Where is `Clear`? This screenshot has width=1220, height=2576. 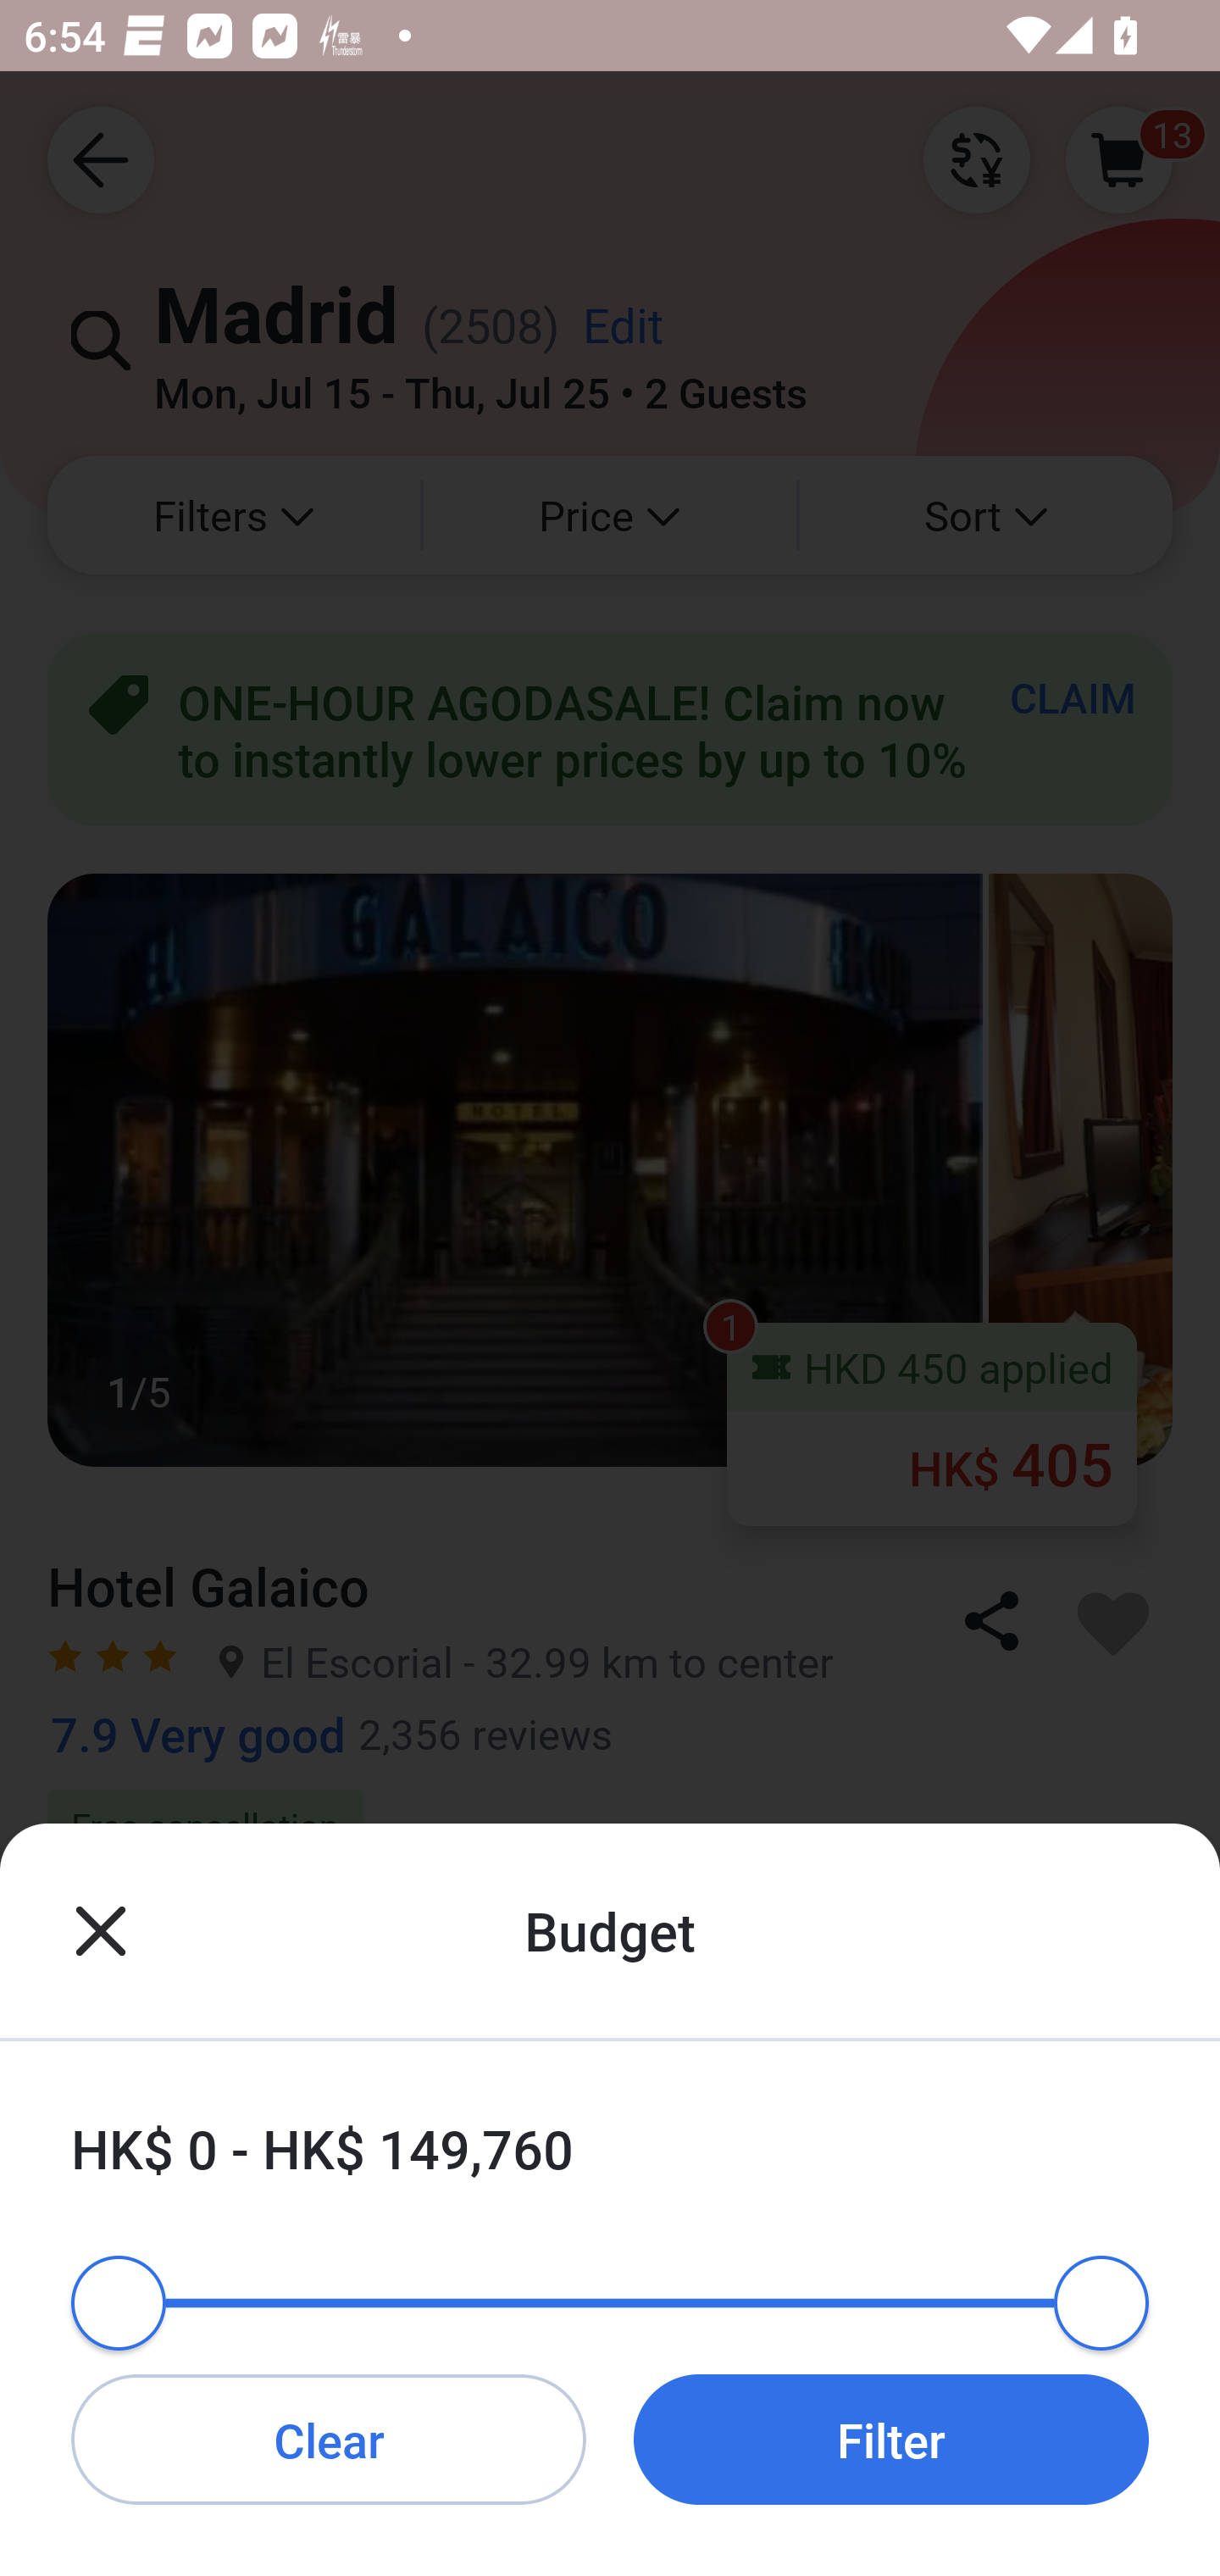 Clear is located at coordinates (329, 2439).